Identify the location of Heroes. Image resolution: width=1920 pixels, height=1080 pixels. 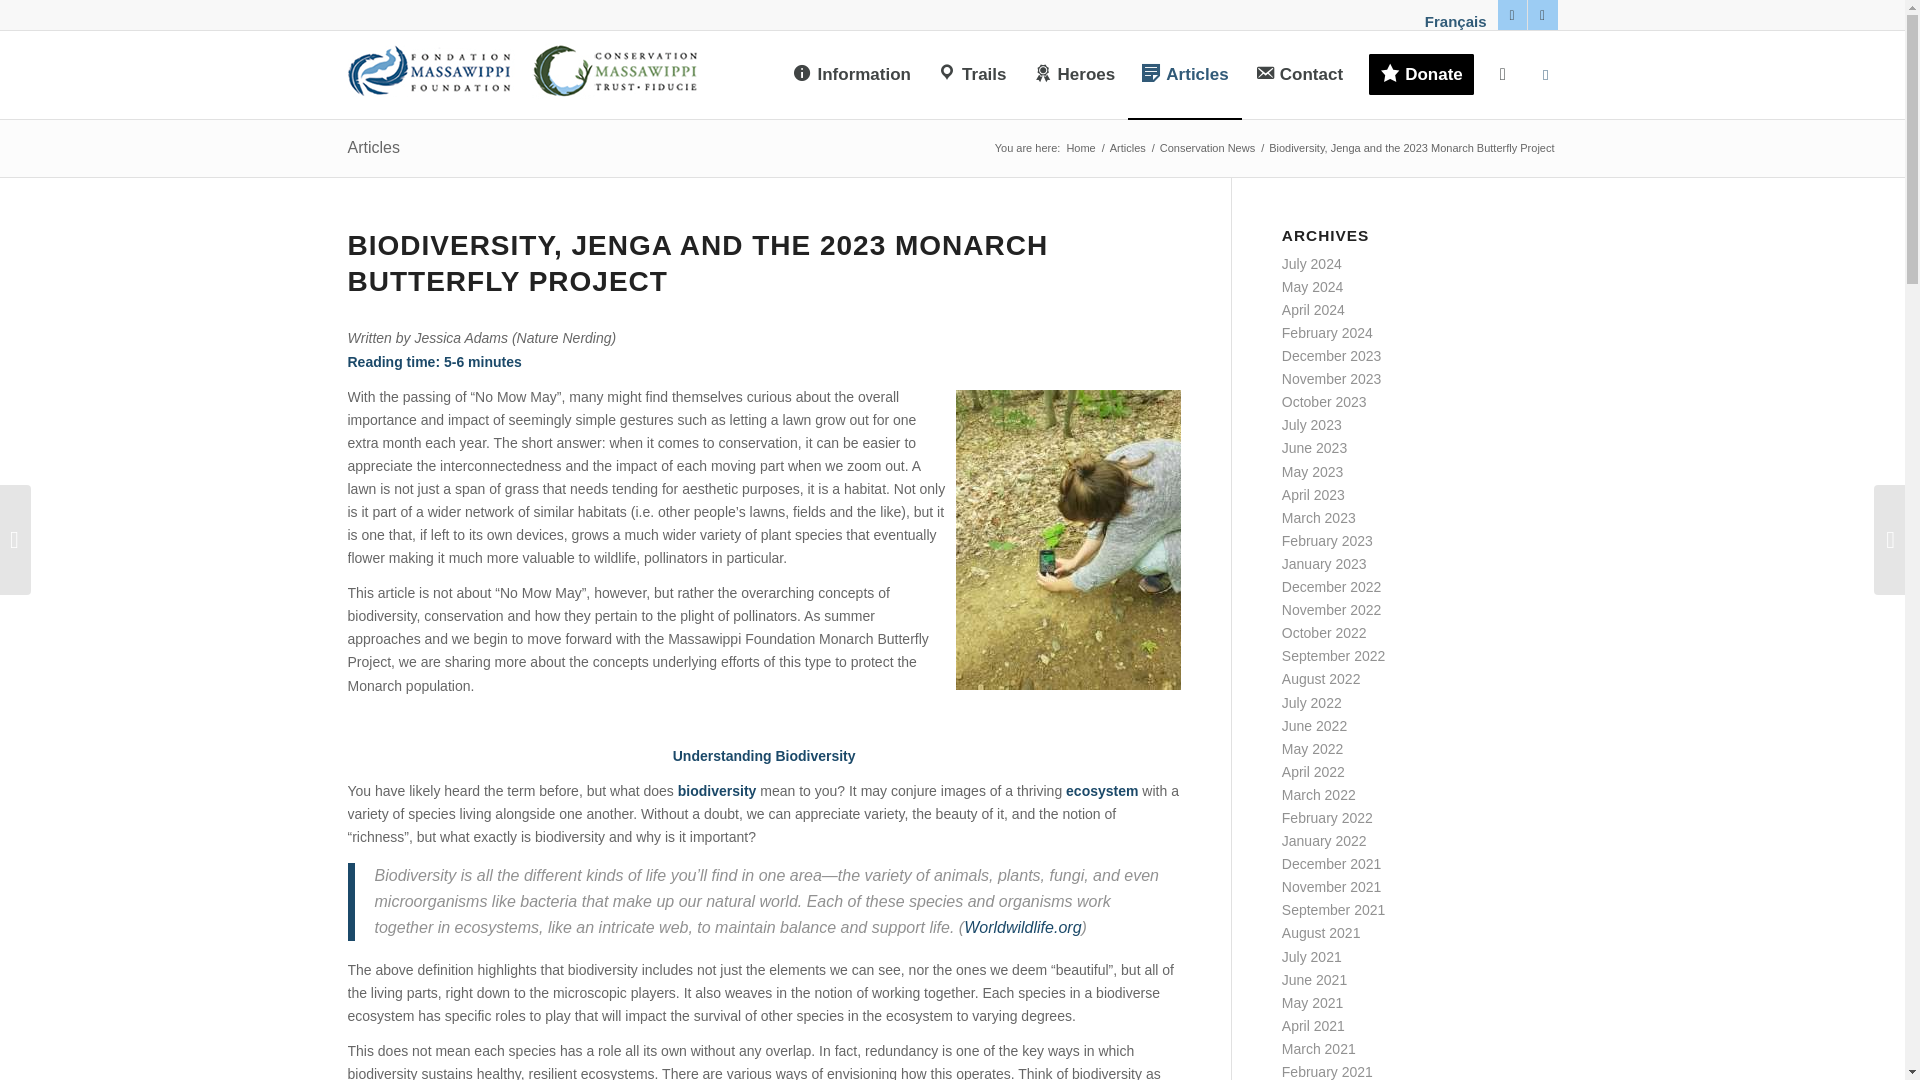
(1074, 74).